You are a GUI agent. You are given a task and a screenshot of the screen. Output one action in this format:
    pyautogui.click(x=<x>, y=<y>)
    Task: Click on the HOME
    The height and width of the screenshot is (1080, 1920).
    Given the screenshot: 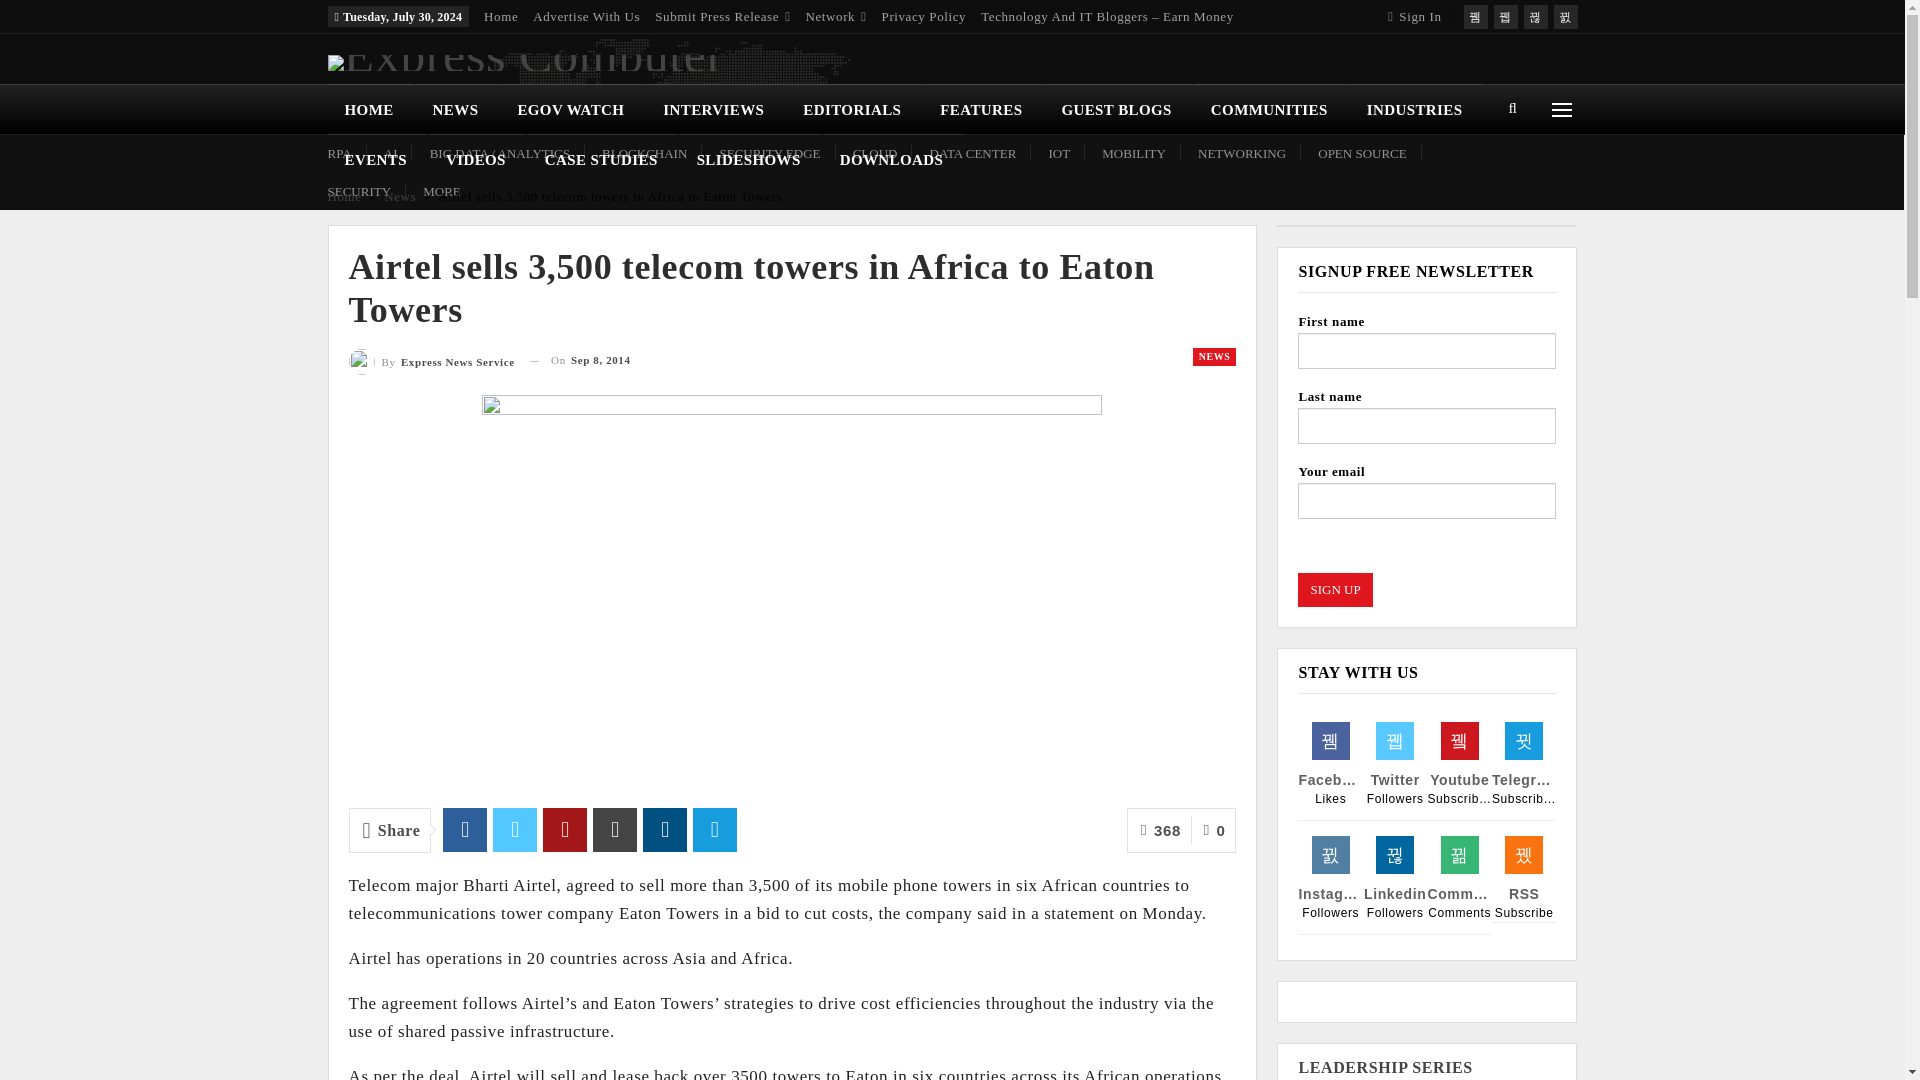 What is the action you would take?
    pyautogui.click(x=371, y=110)
    